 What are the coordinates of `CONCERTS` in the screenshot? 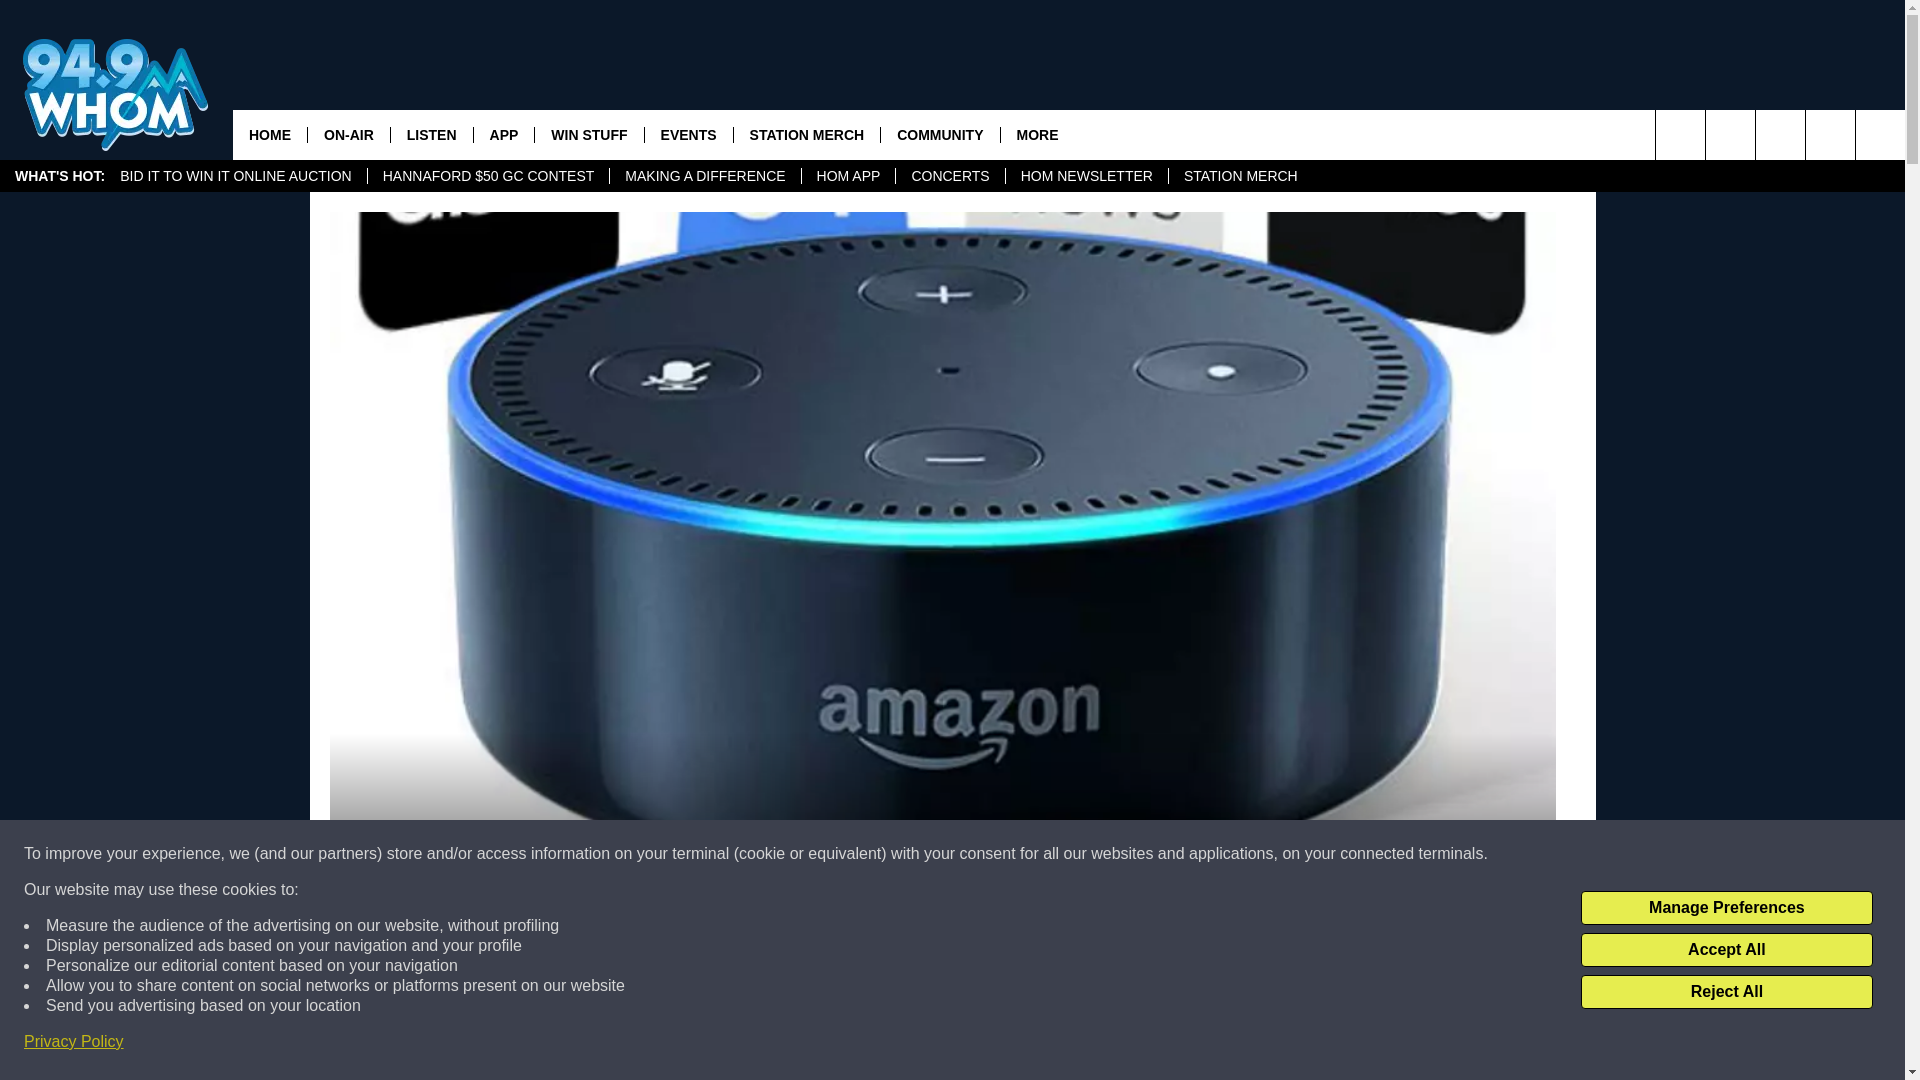 It's located at (949, 176).